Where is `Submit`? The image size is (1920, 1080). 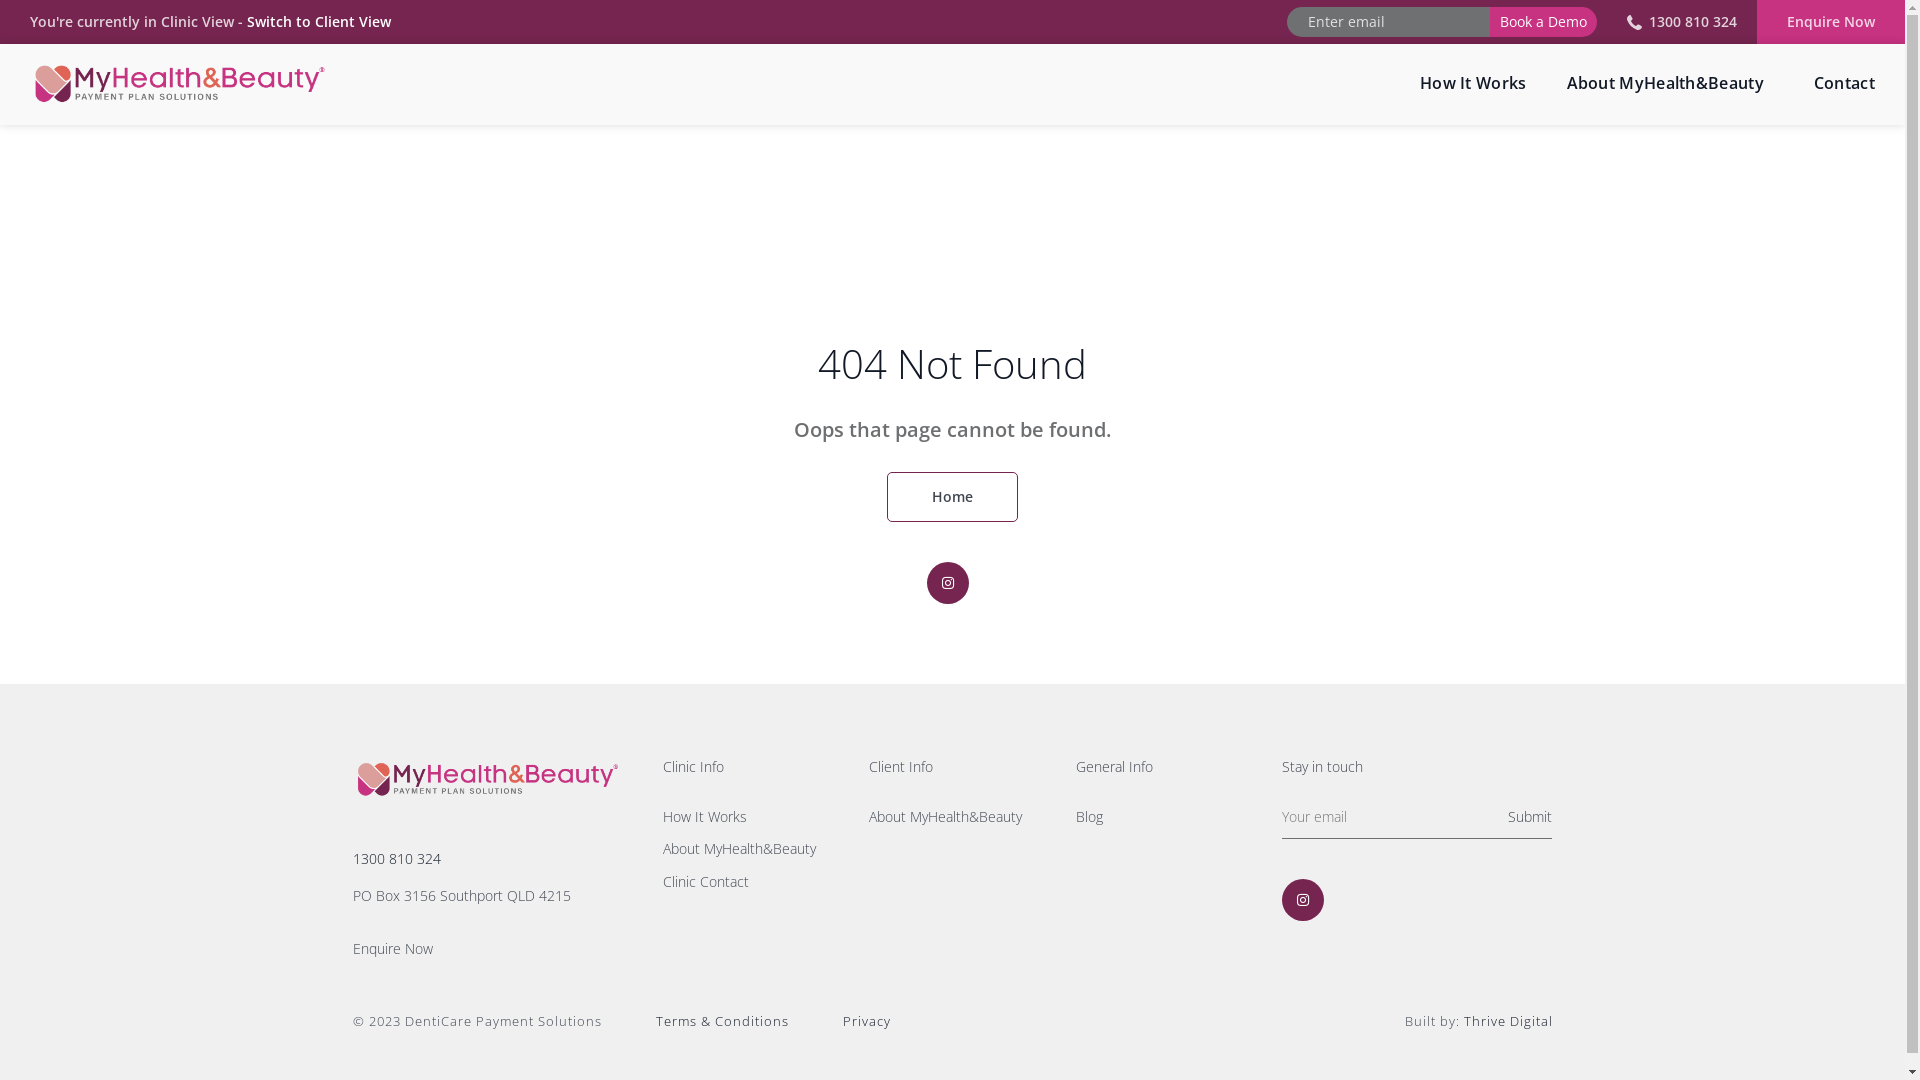 Submit is located at coordinates (1530, 818).